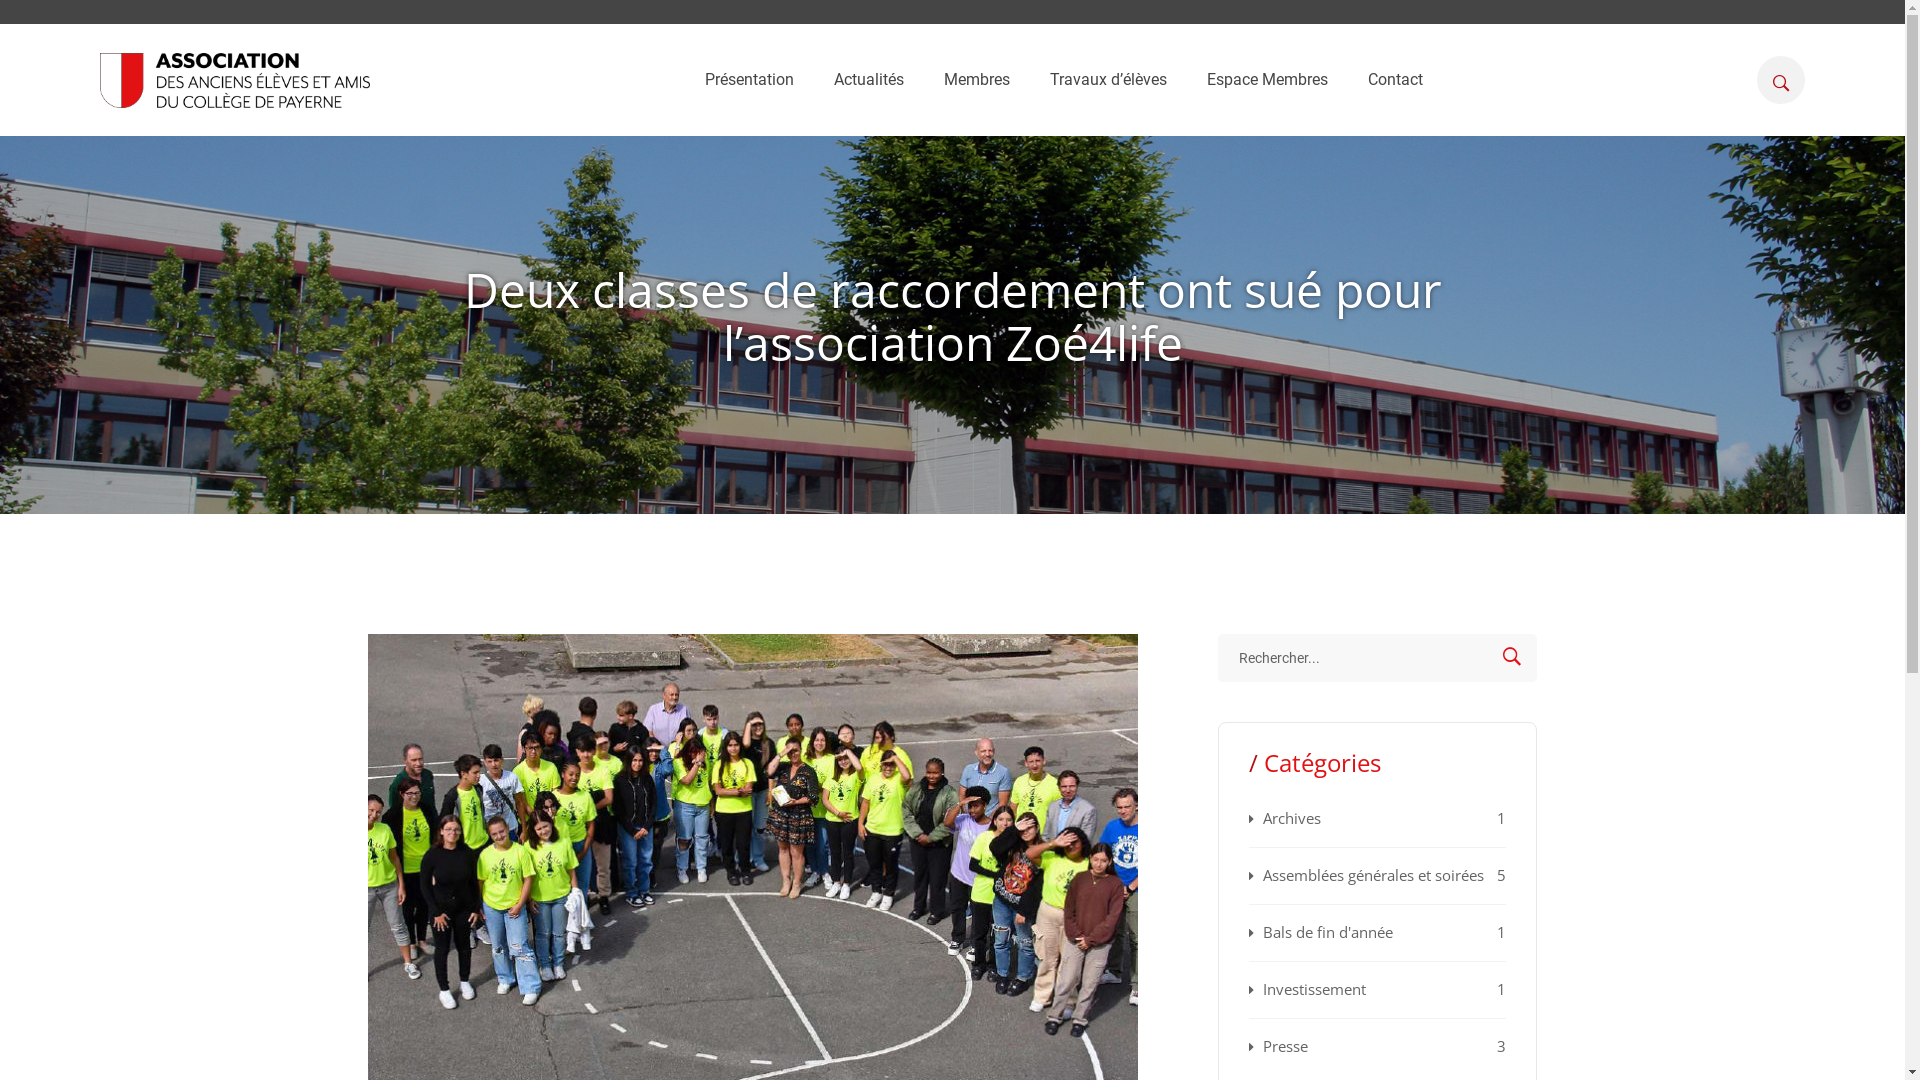  Describe the element at coordinates (1377, 819) in the screenshot. I see `Archives
1` at that location.